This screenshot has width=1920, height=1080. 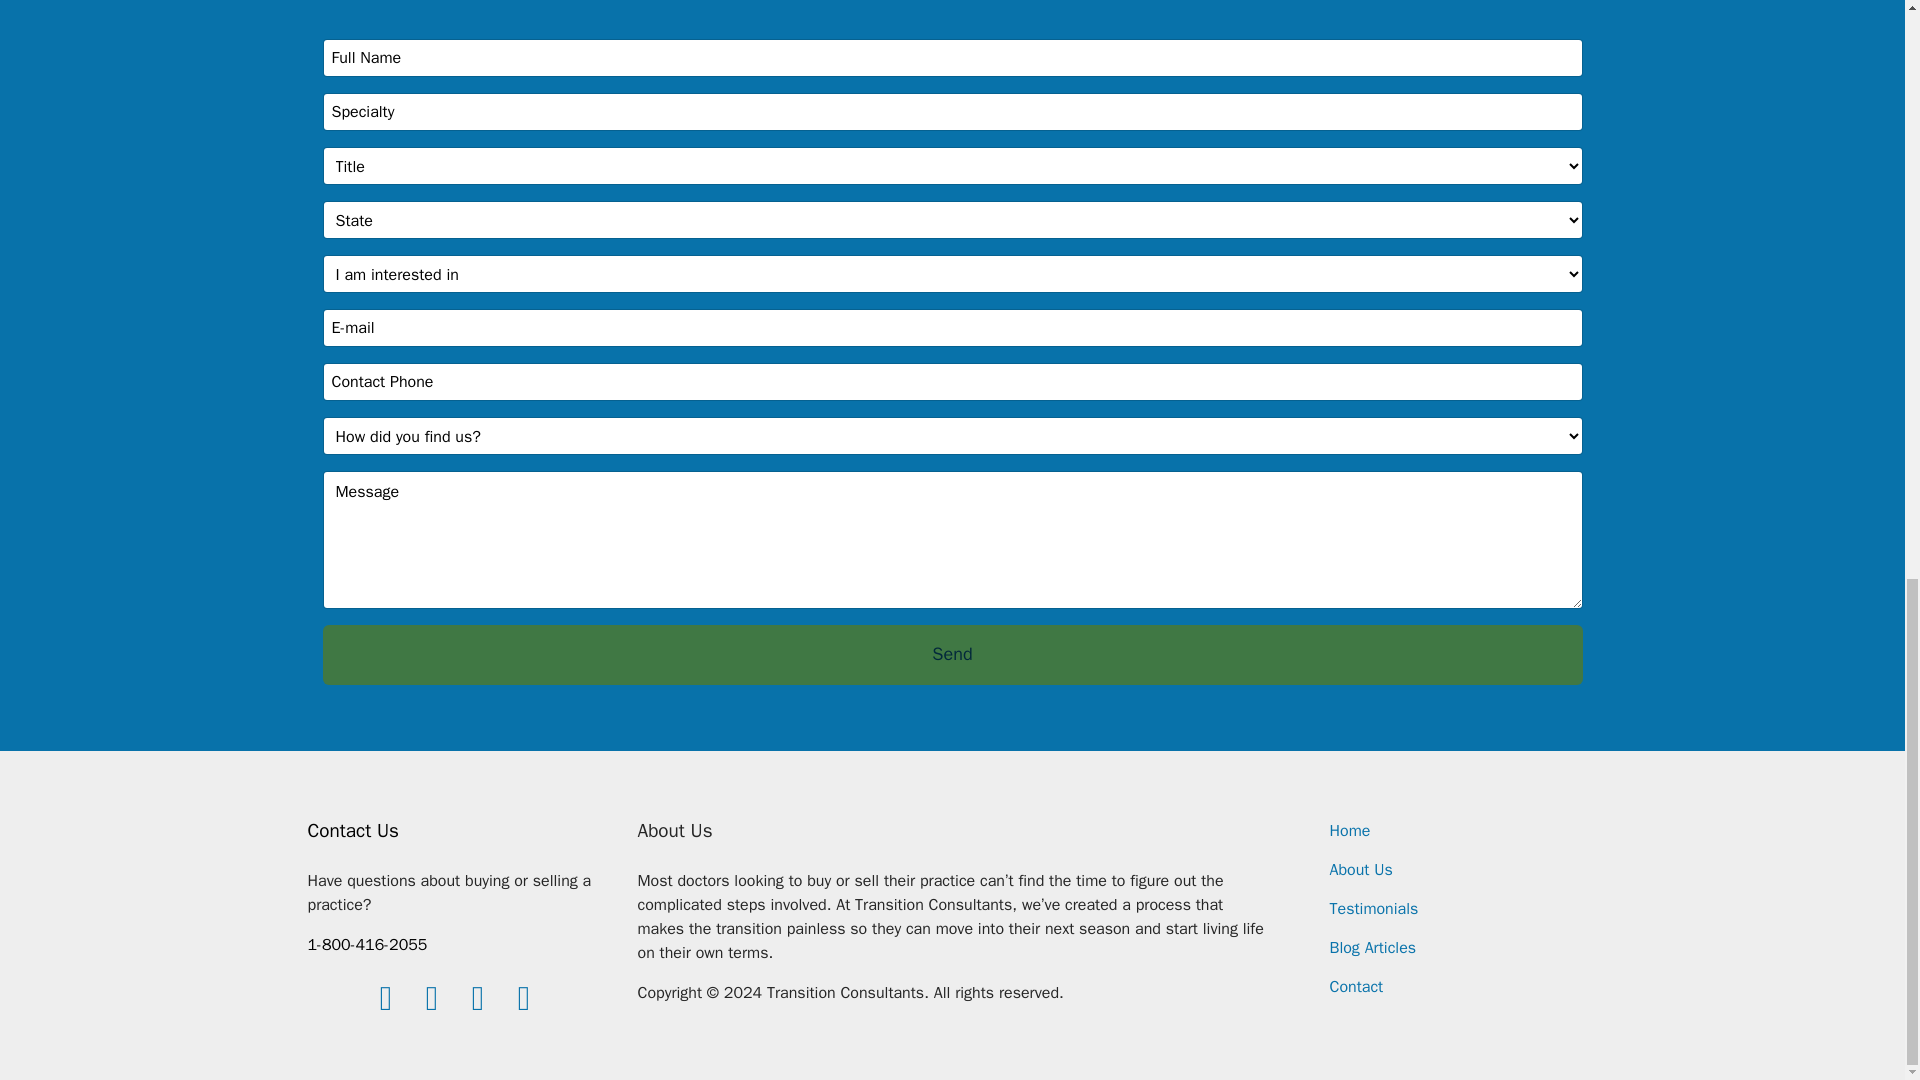 I want to click on About Us, so click(x=1362, y=870).